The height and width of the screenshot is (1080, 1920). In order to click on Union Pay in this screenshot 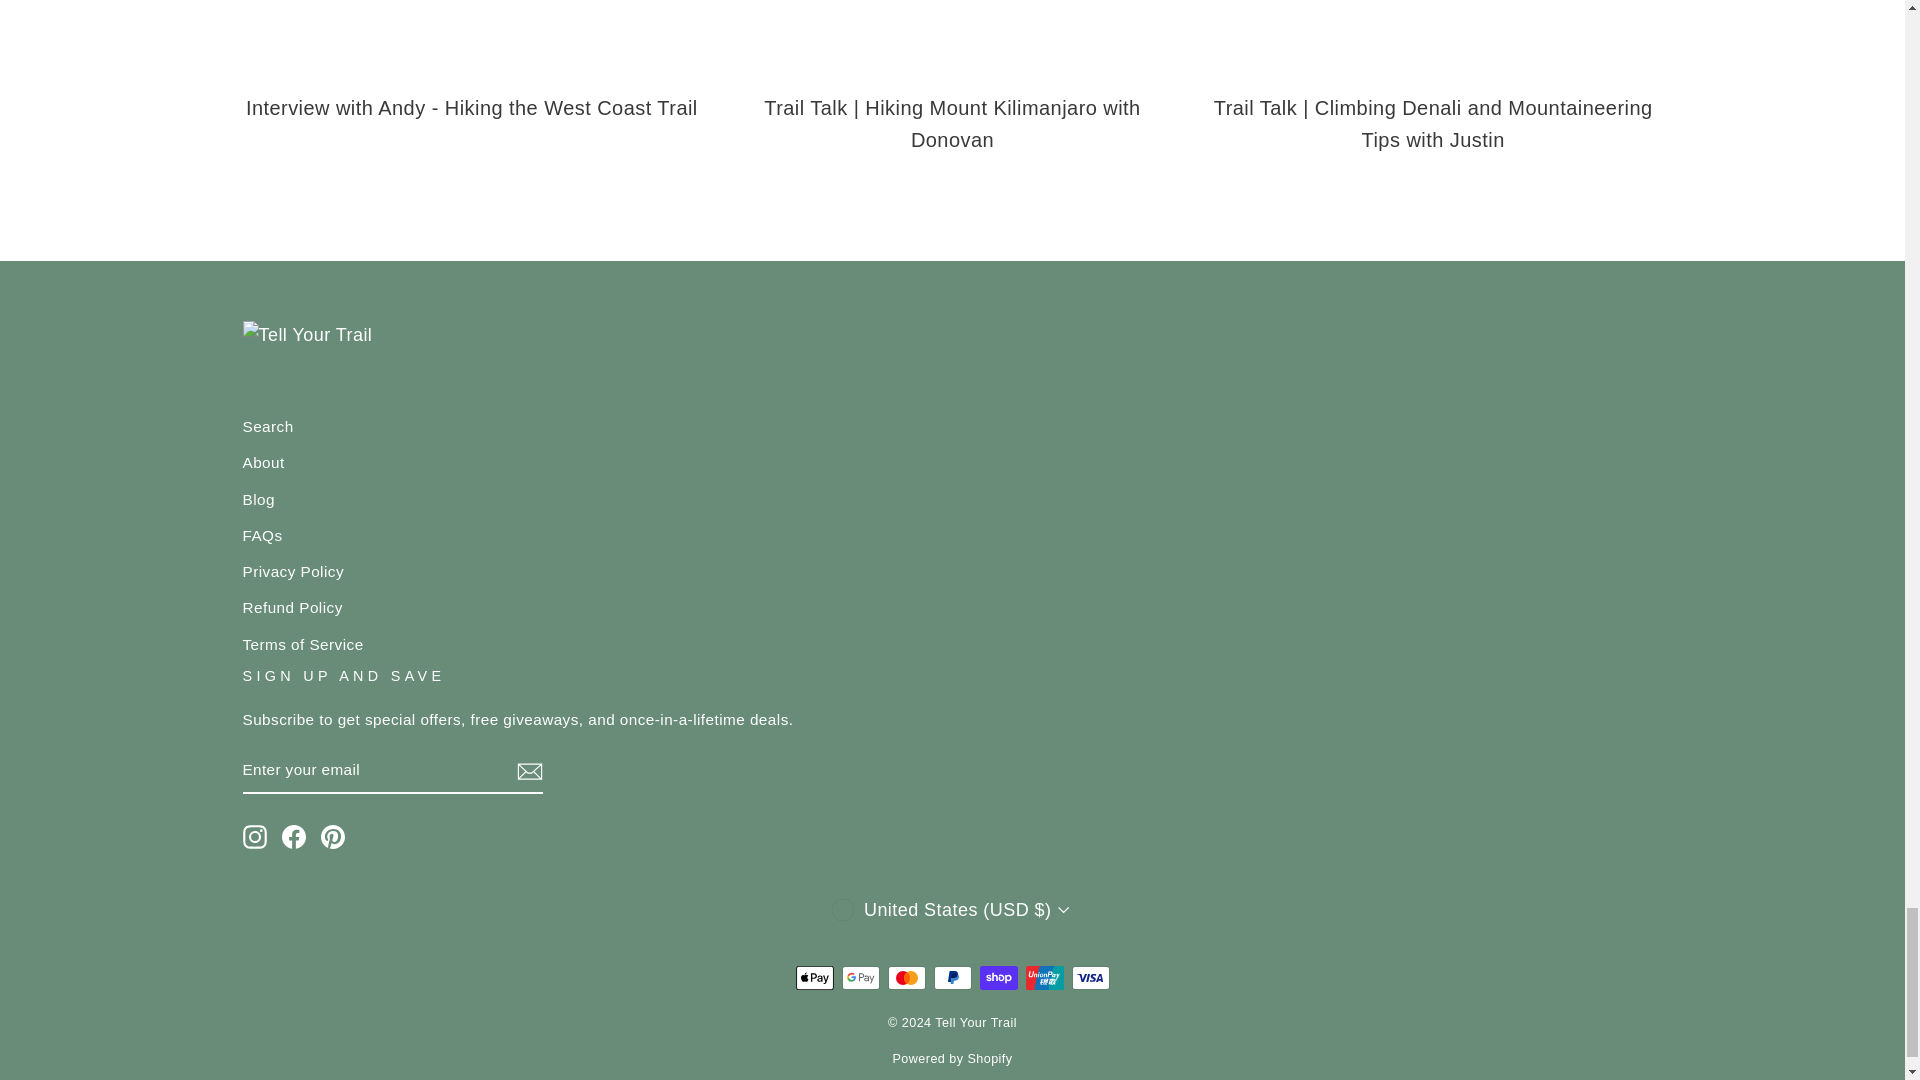, I will do `click(1044, 978)`.